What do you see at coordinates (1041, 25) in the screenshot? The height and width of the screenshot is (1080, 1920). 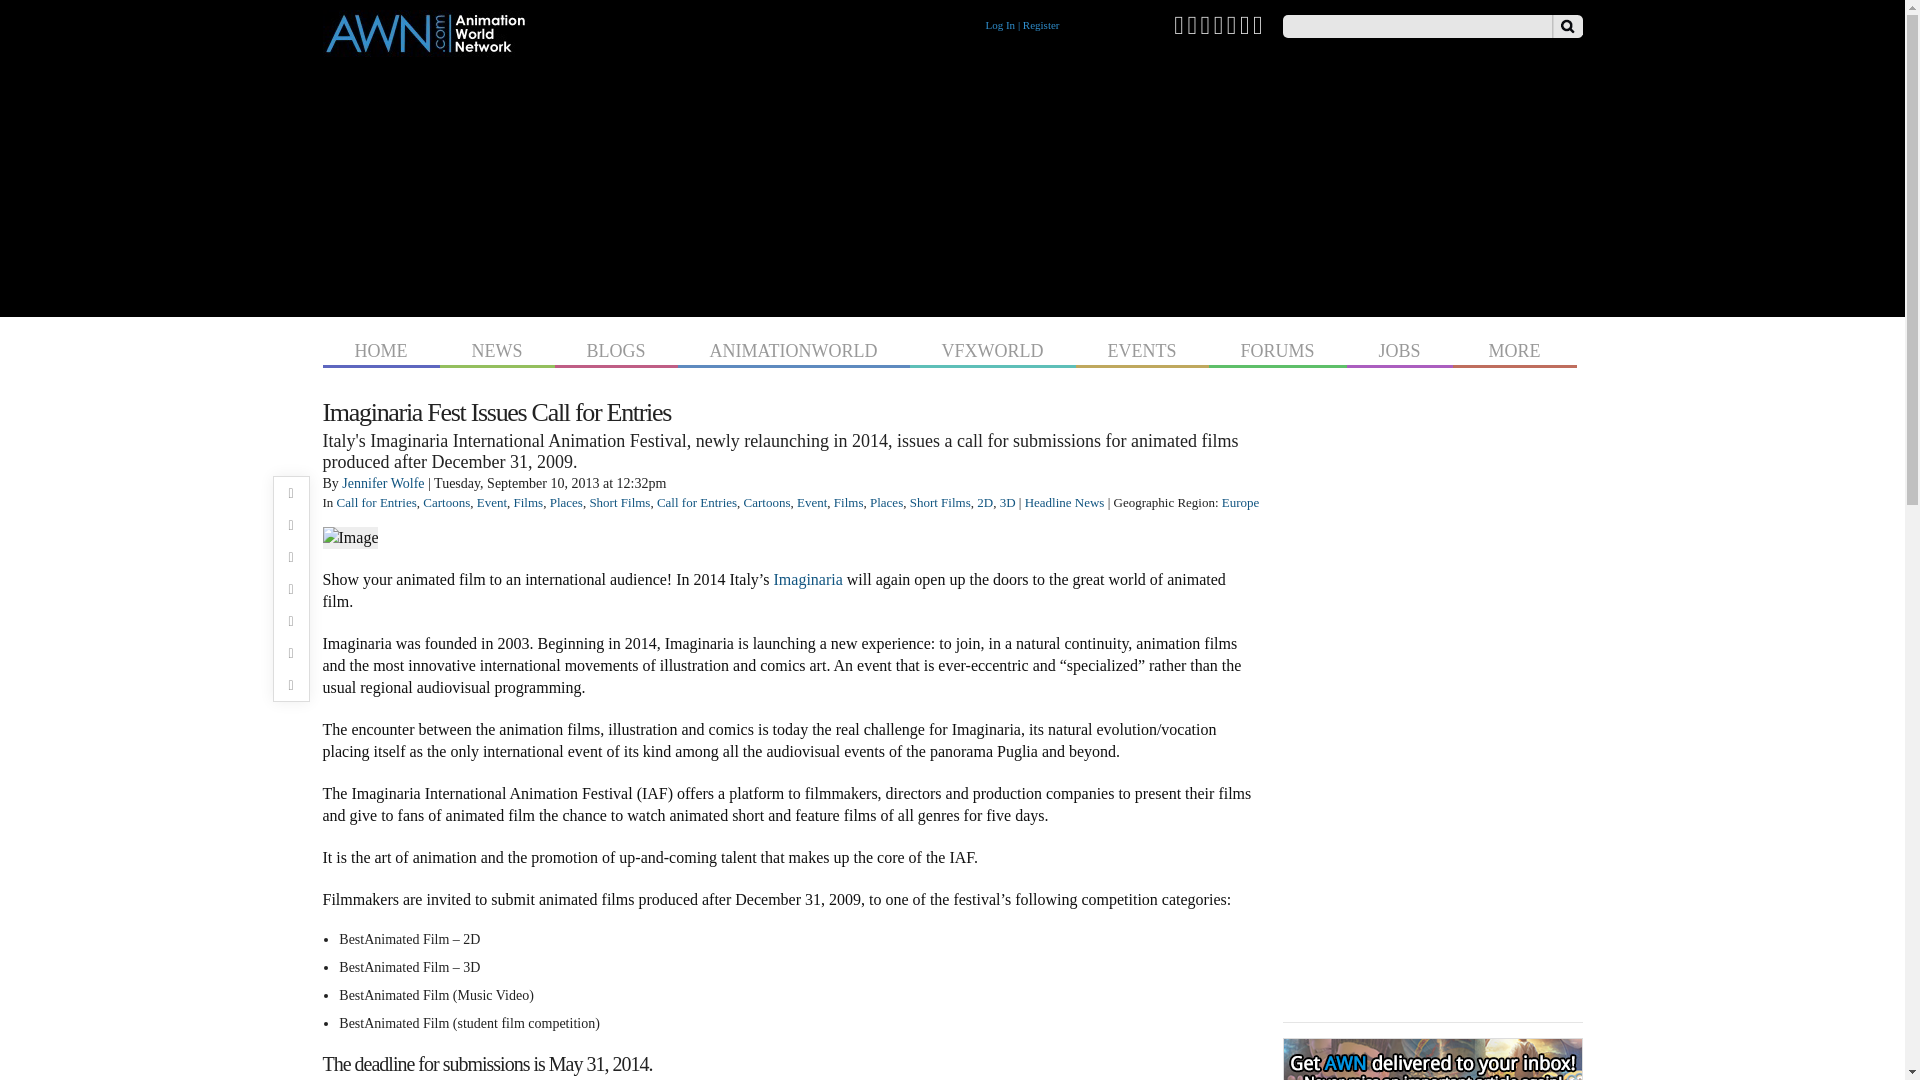 I see `Register` at bounding box center [1041, 25].